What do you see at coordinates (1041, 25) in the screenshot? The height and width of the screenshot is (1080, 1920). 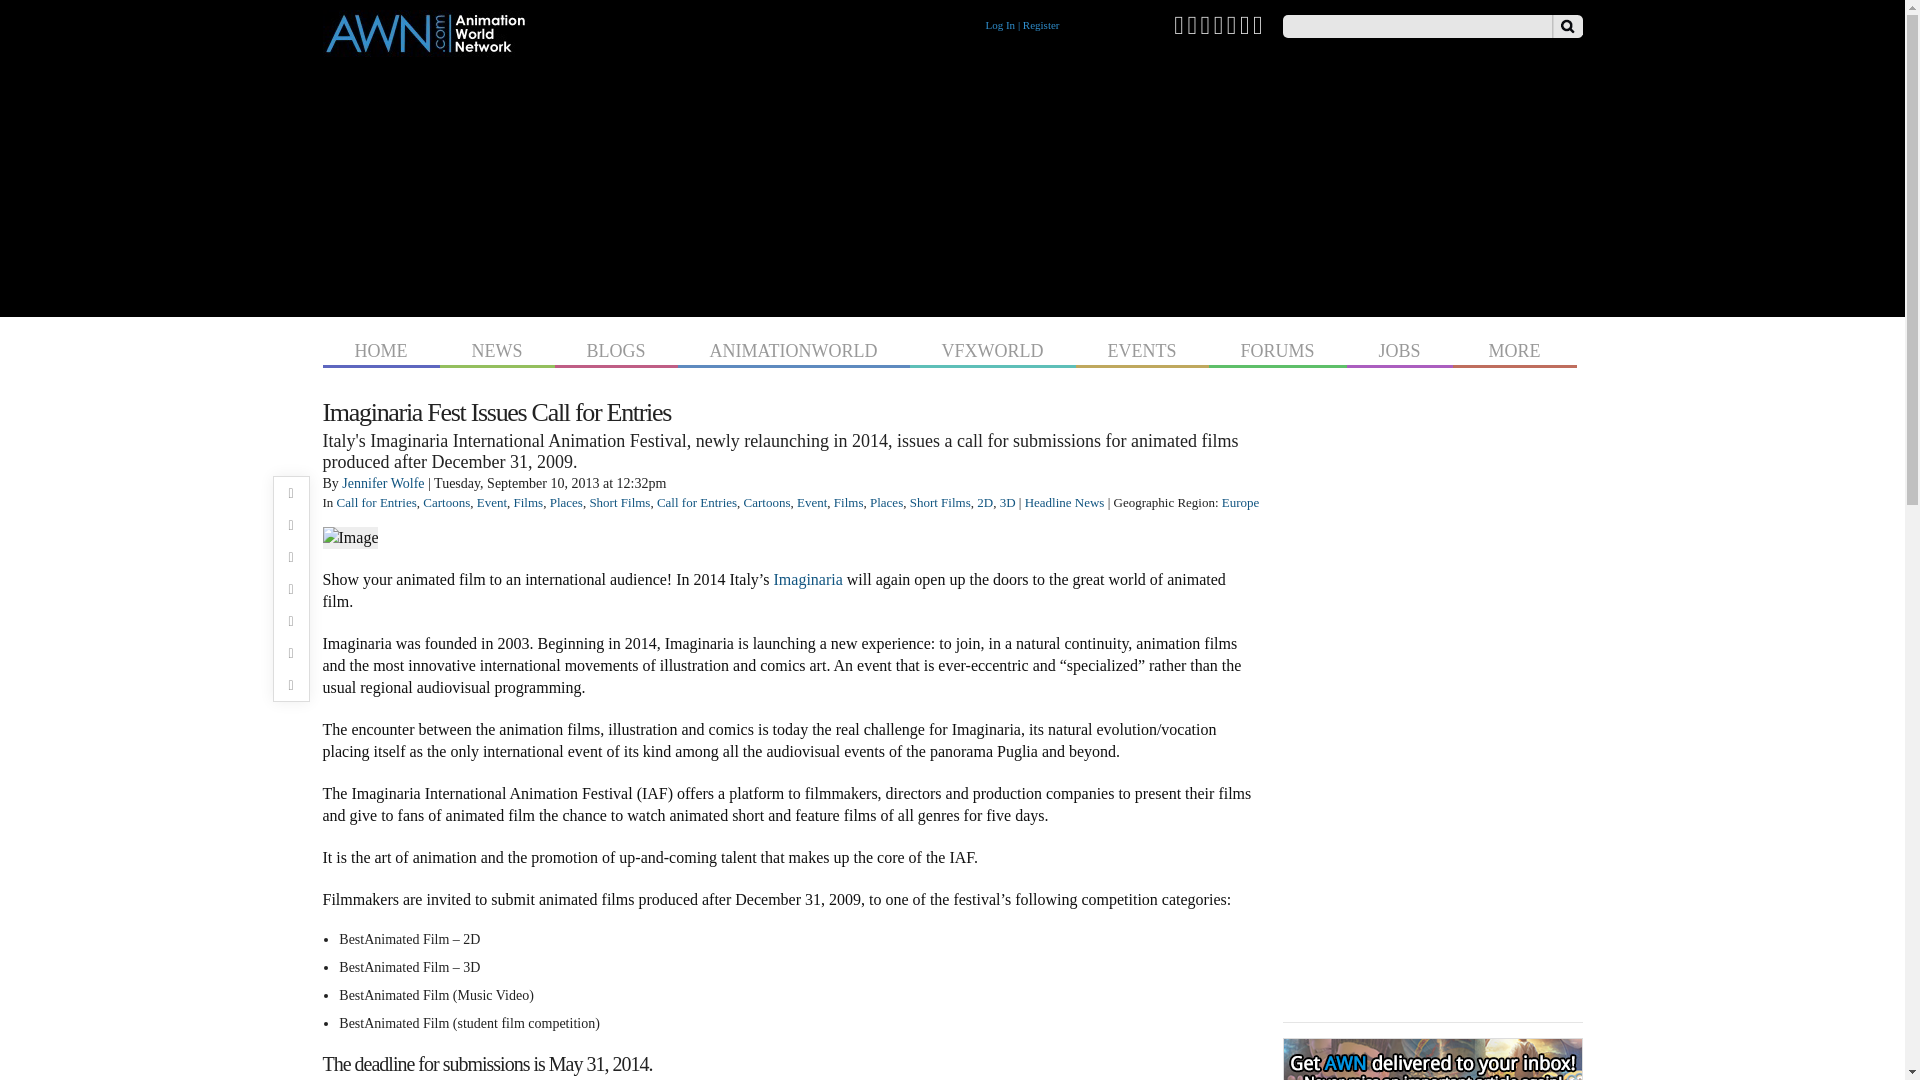 I see `Register` at bounding box center [1041, 25].